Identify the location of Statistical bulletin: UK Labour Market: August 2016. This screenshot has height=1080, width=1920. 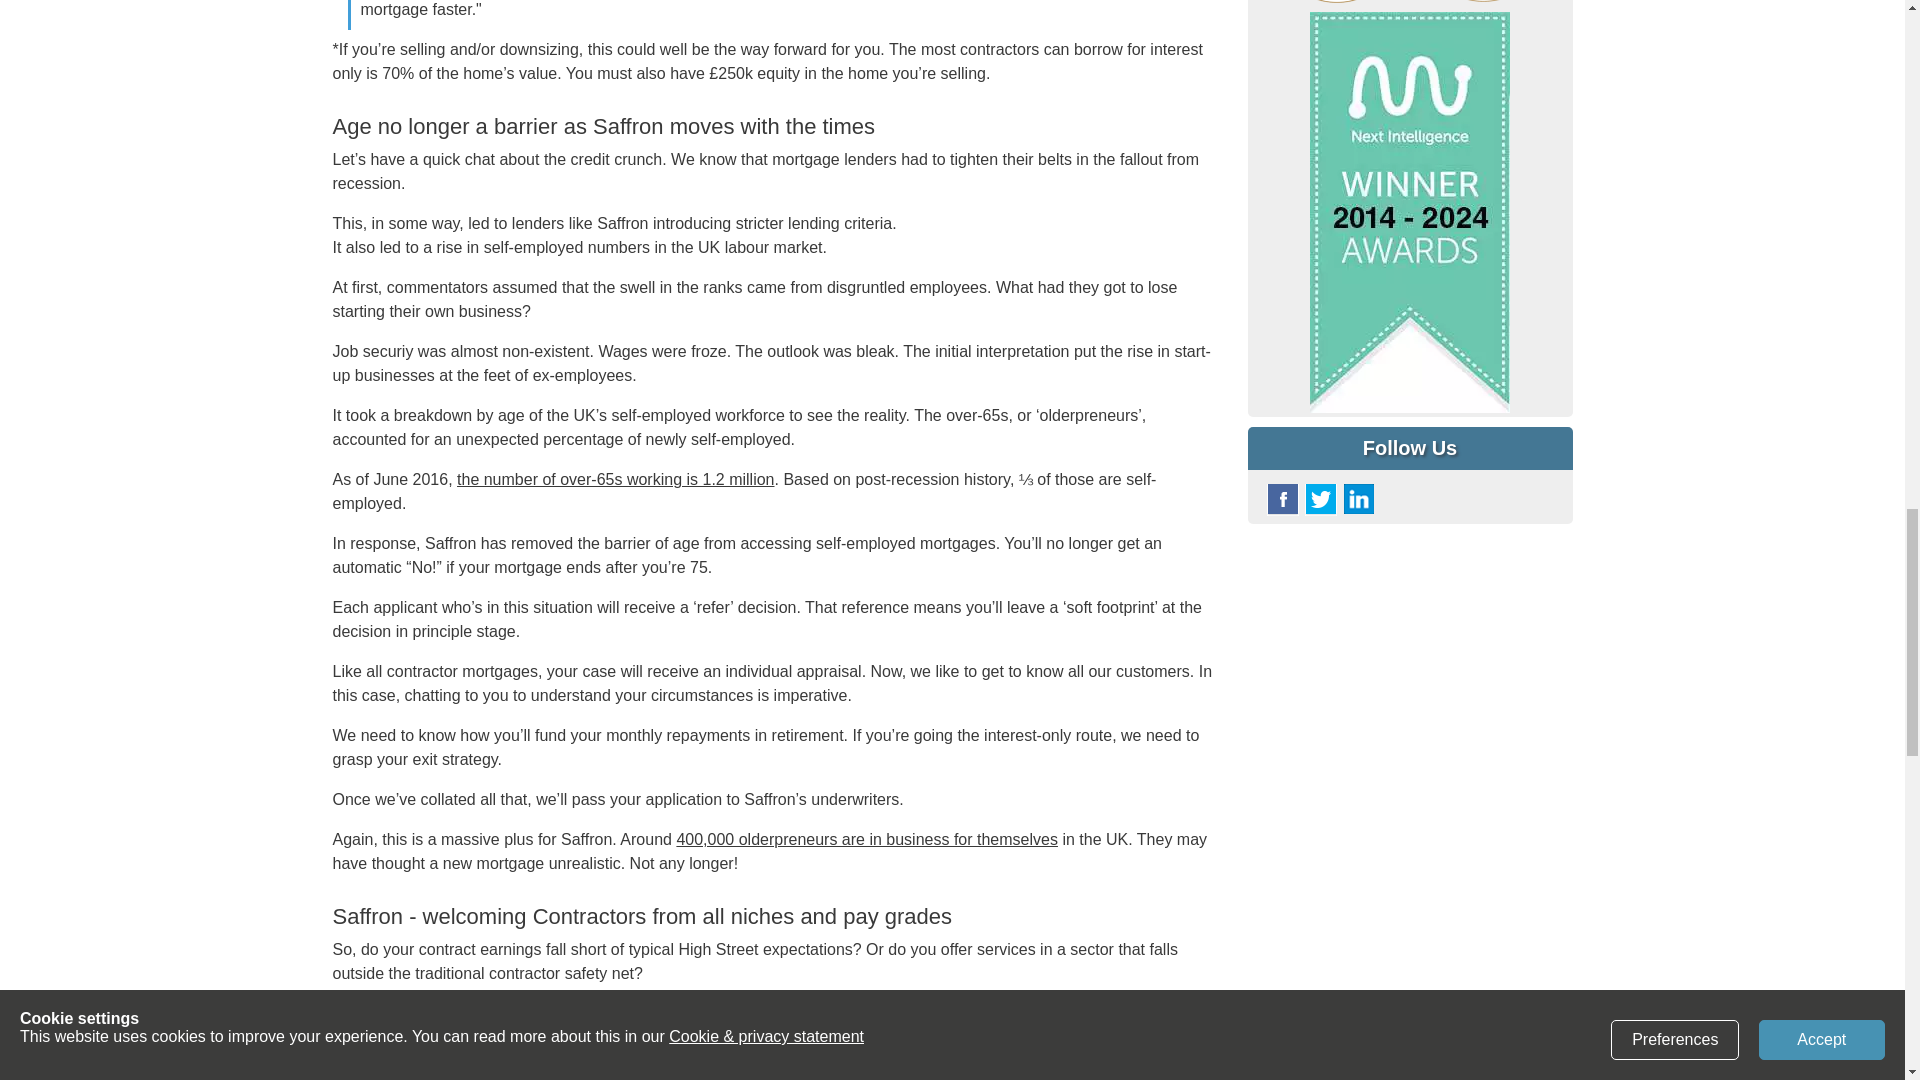
(614, 479).